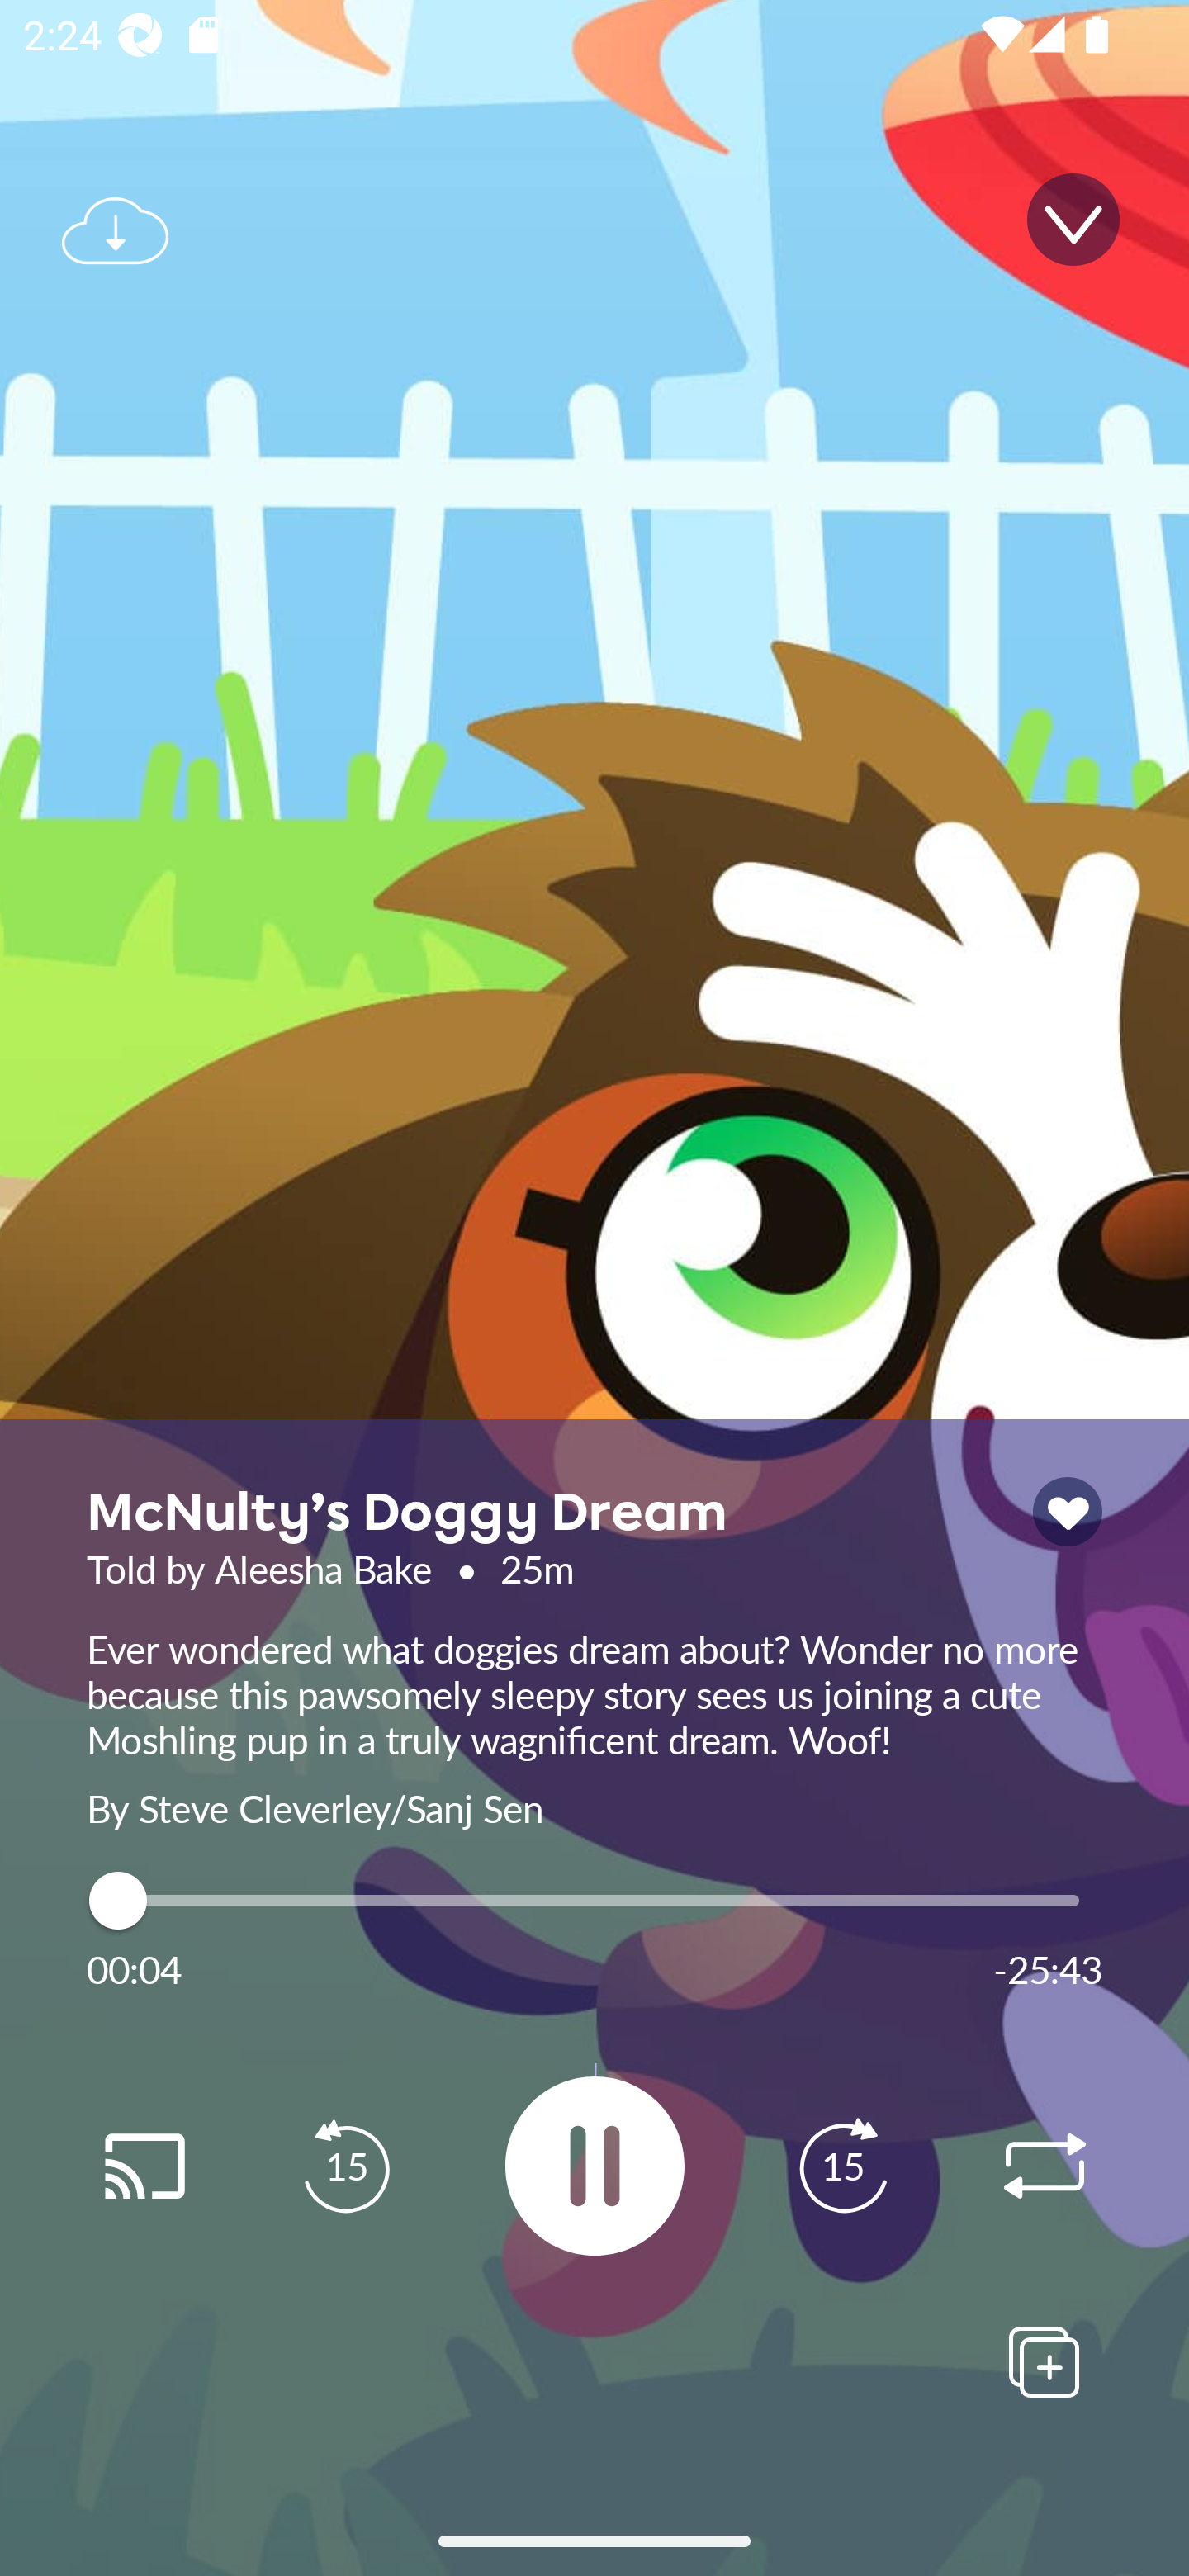 The width and height of the screenshot is (1189, 2576). What do you see at coordinates (842, 2166) in the screenshot?
I see `Replay 15` at bounding box center [842, 2166].